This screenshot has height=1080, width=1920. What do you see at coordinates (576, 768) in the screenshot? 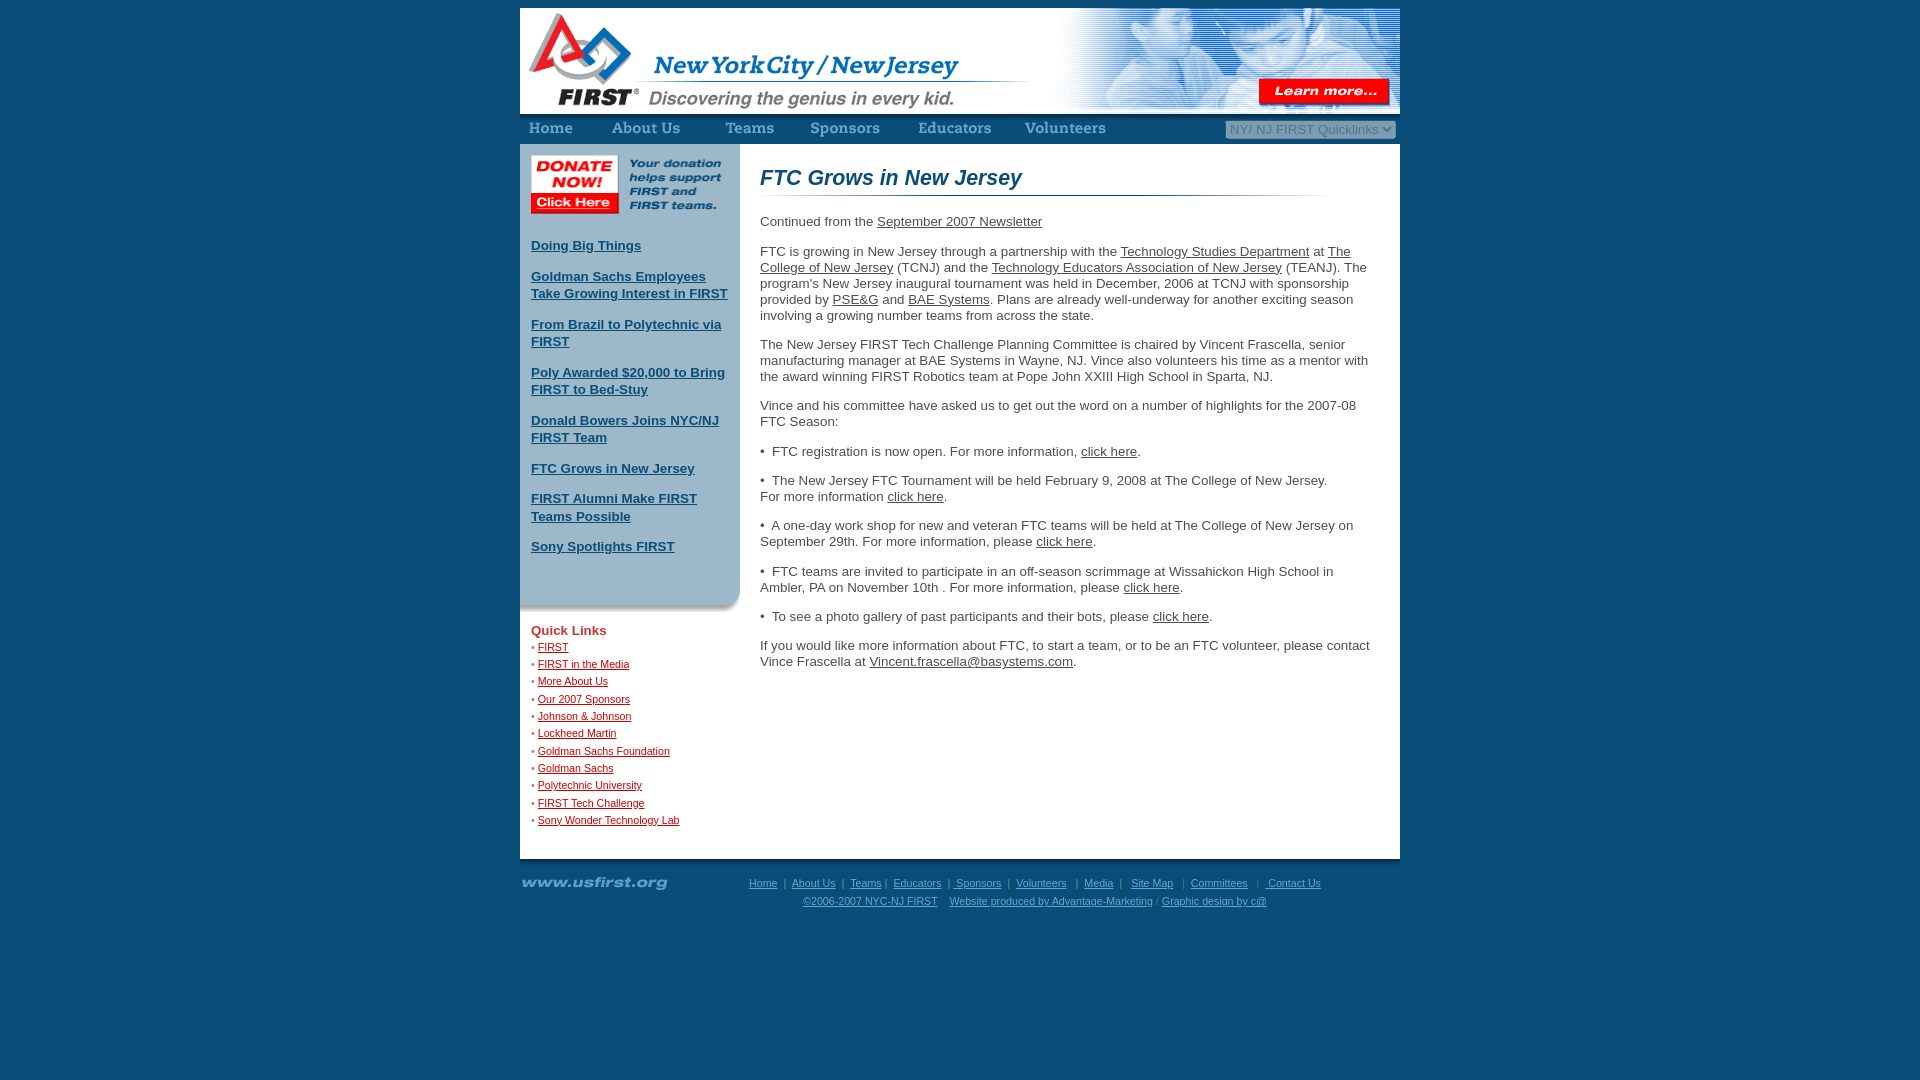
I see `Goldman Sachs` at bounding box center [576, 768].